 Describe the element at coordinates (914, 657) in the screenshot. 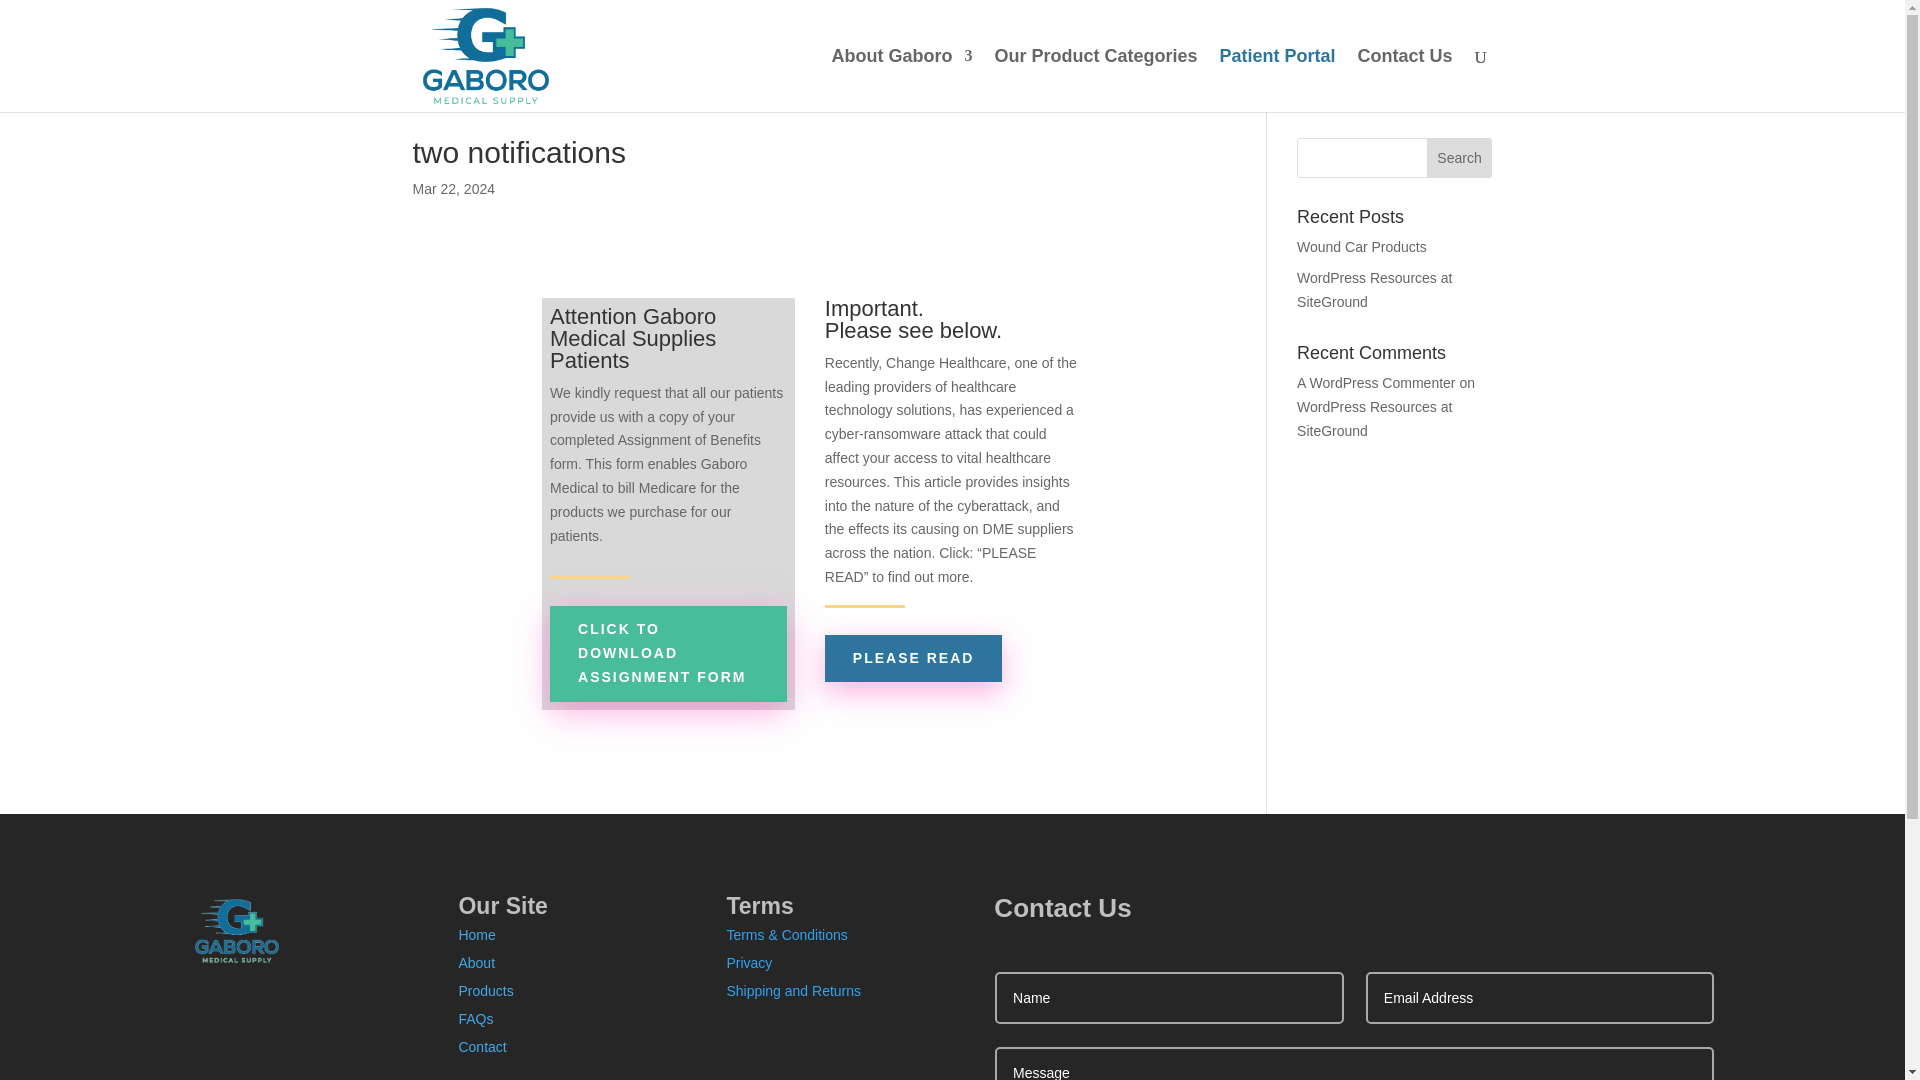

I see `PLEASE READ` at that location.